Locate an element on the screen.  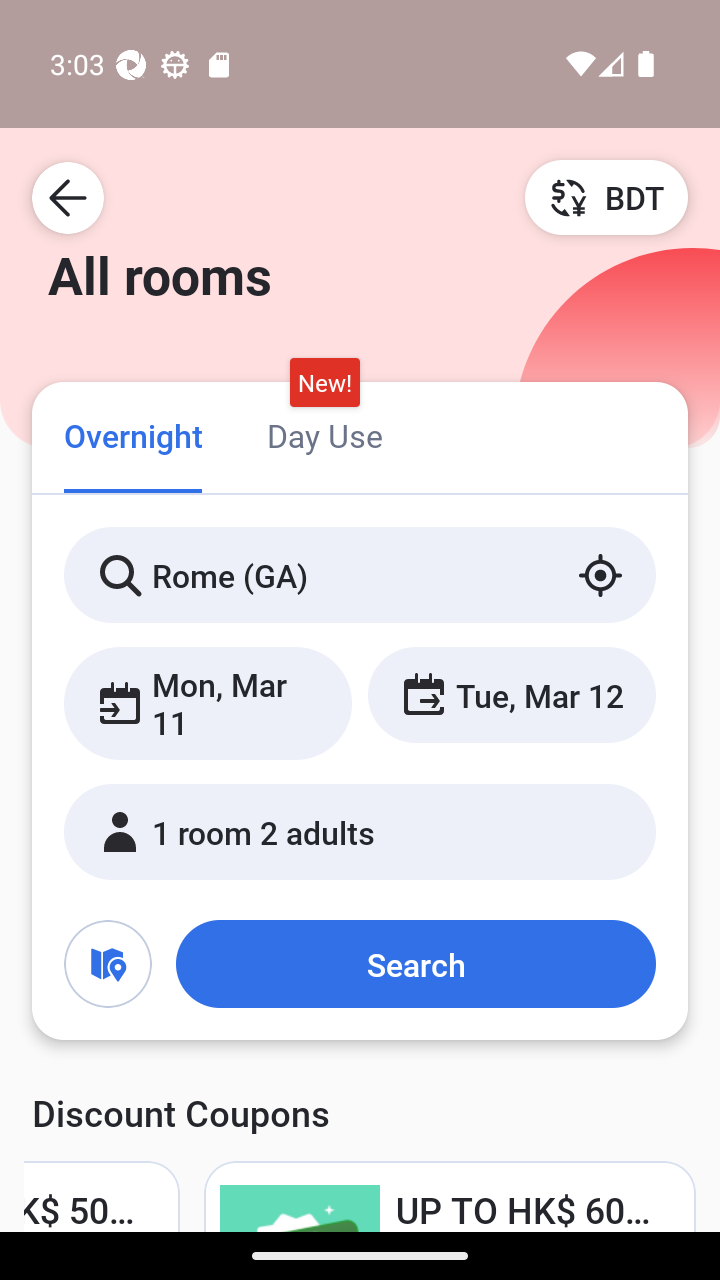
Tue, Mar 12 is located at coordinates (511, 694).